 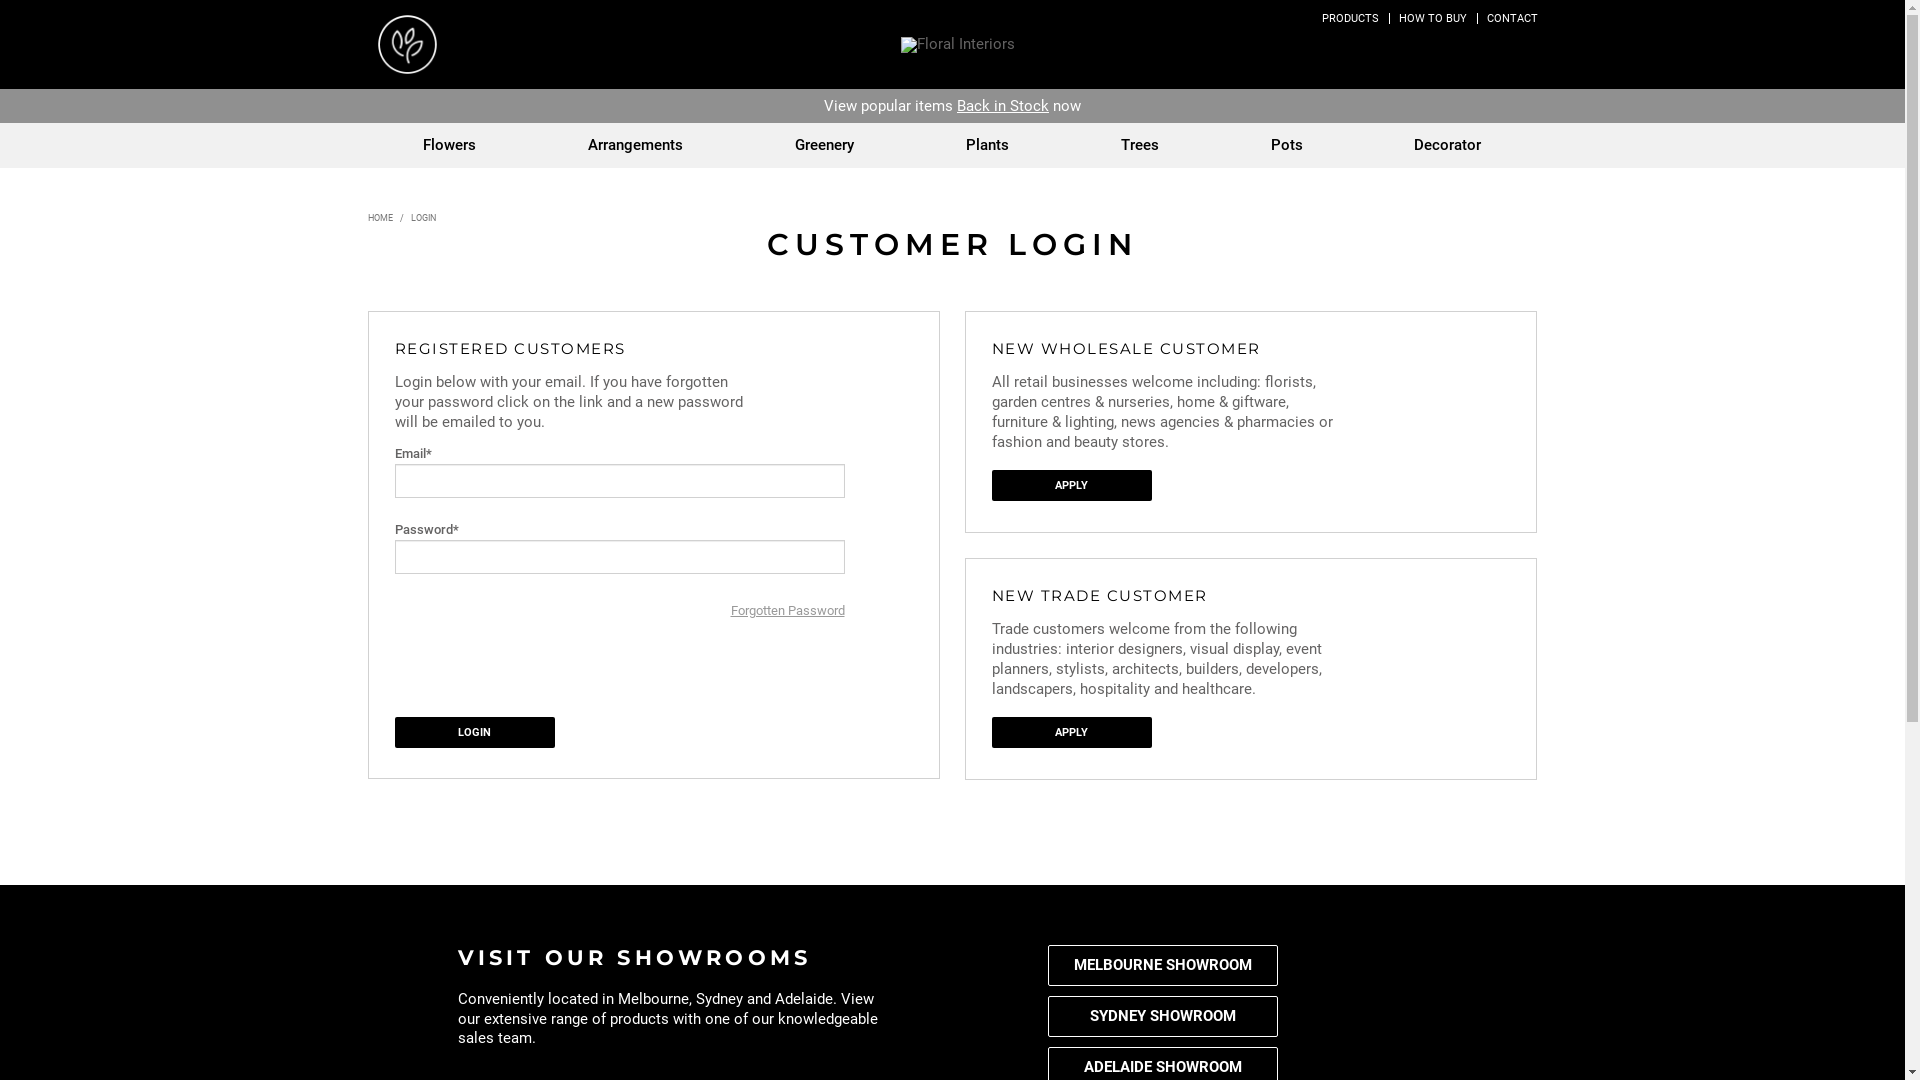 I want to click on CONTACT, so click(x=1512, y=18).